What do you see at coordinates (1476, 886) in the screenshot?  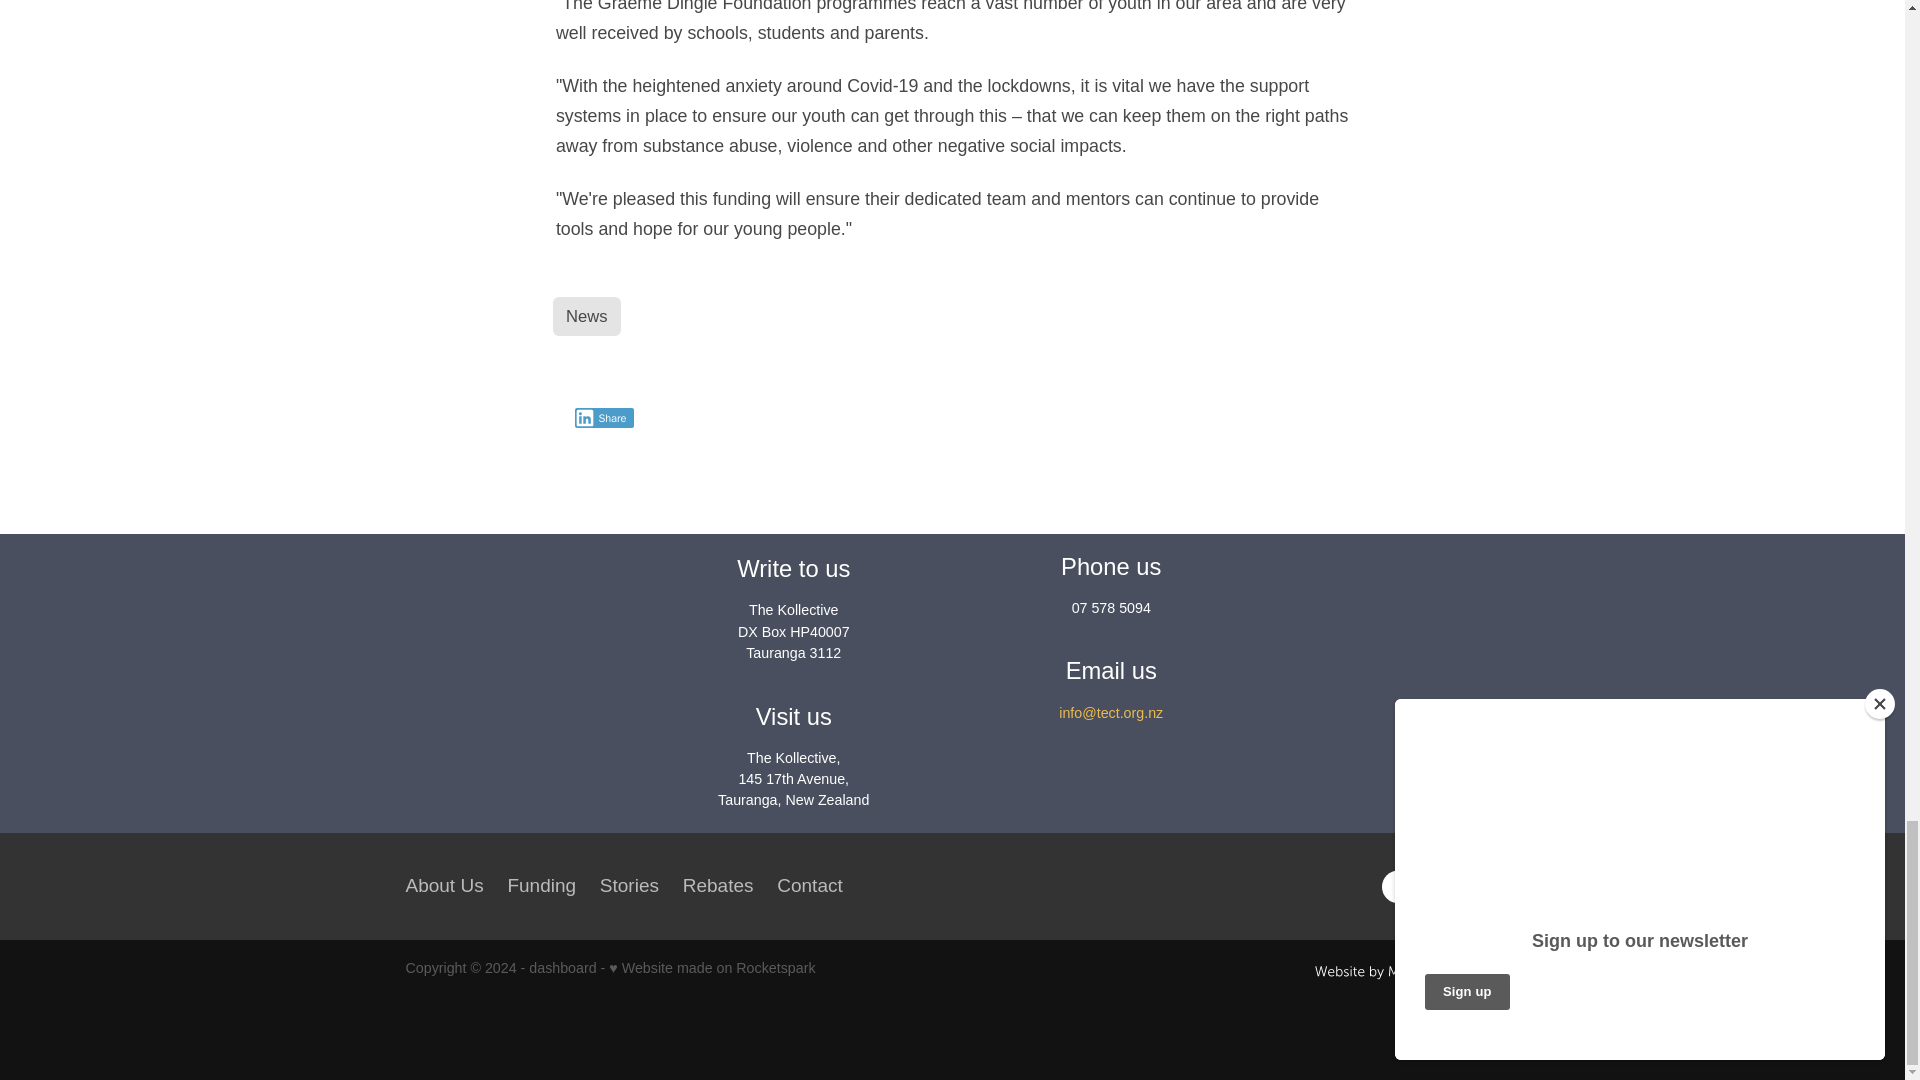 I see `A link to this website's LinkedIn.` at bounding box center [1476, 886].